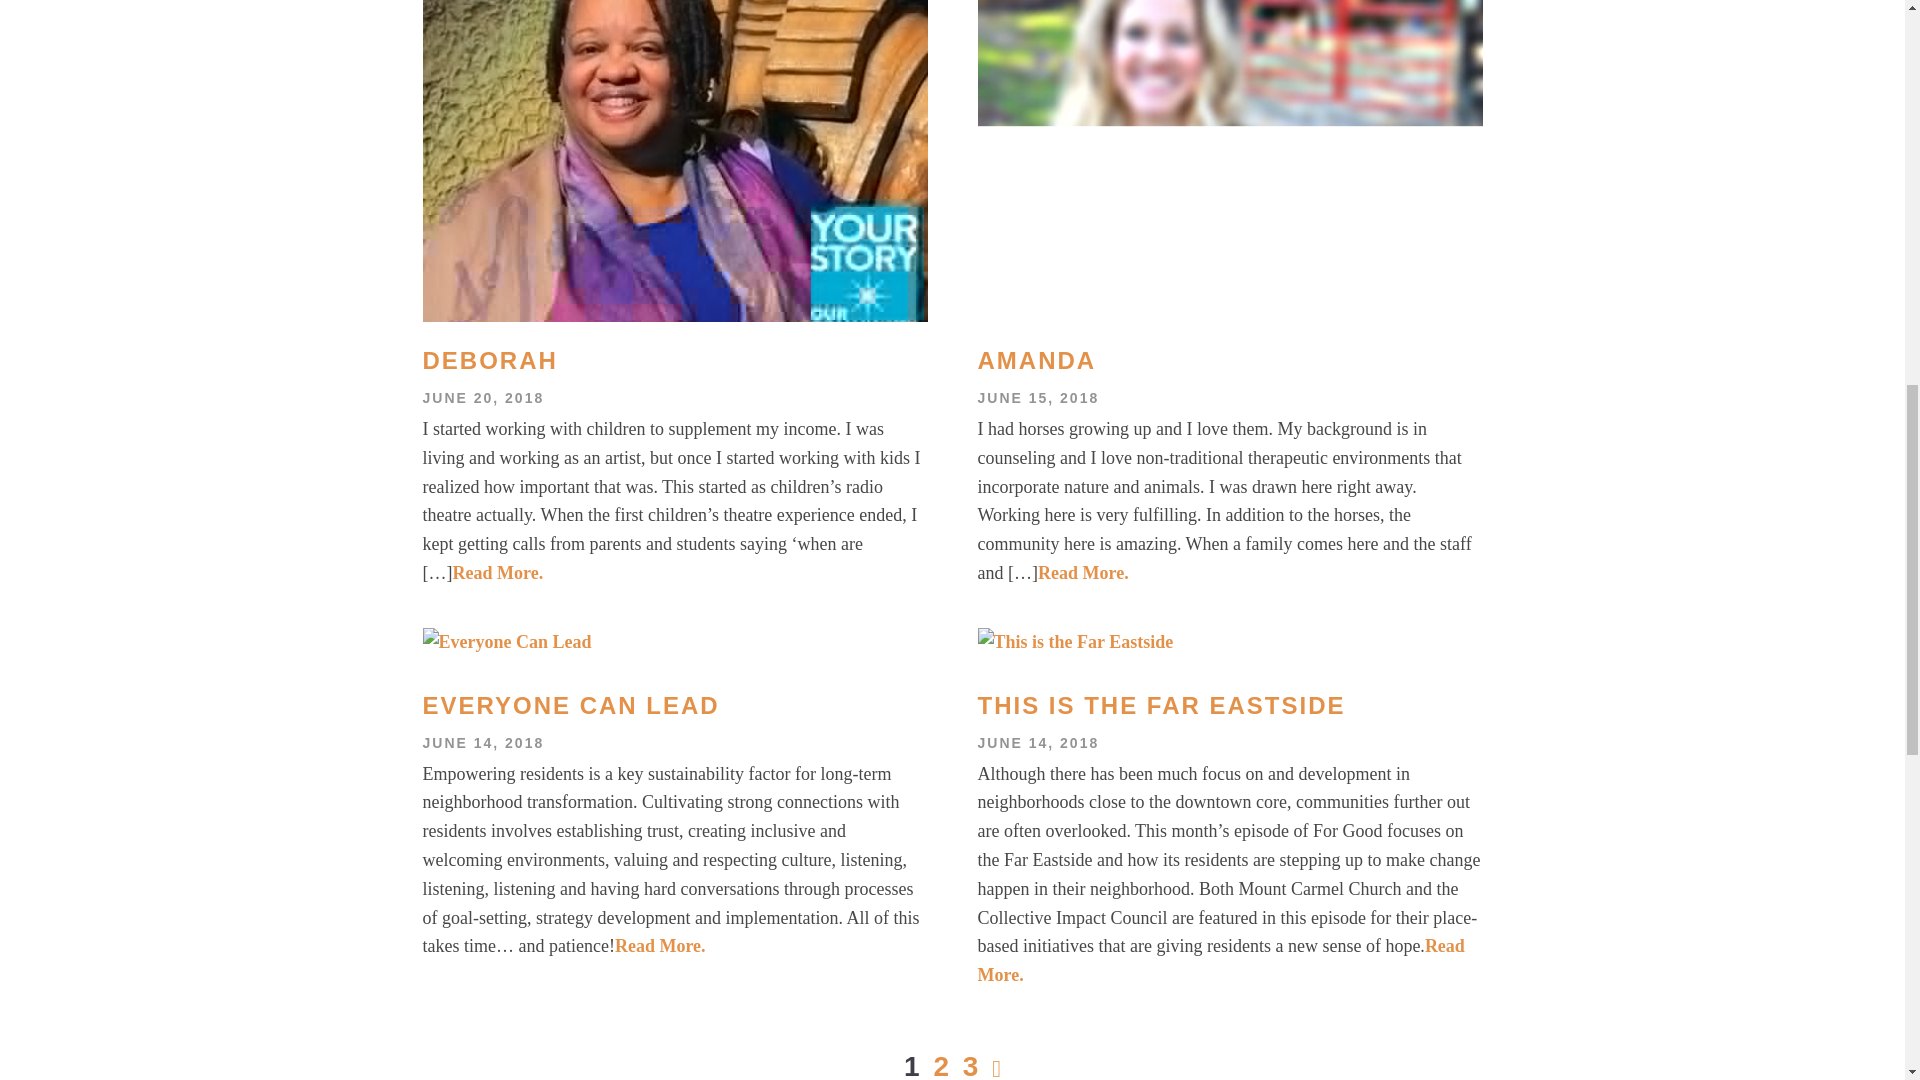 This screenshot has height=1080, width=1920. What do you see at coordinates (1230, 706) in the screenshot?
I see `This is the Far Eastside` at bounding box center [1230, 706].